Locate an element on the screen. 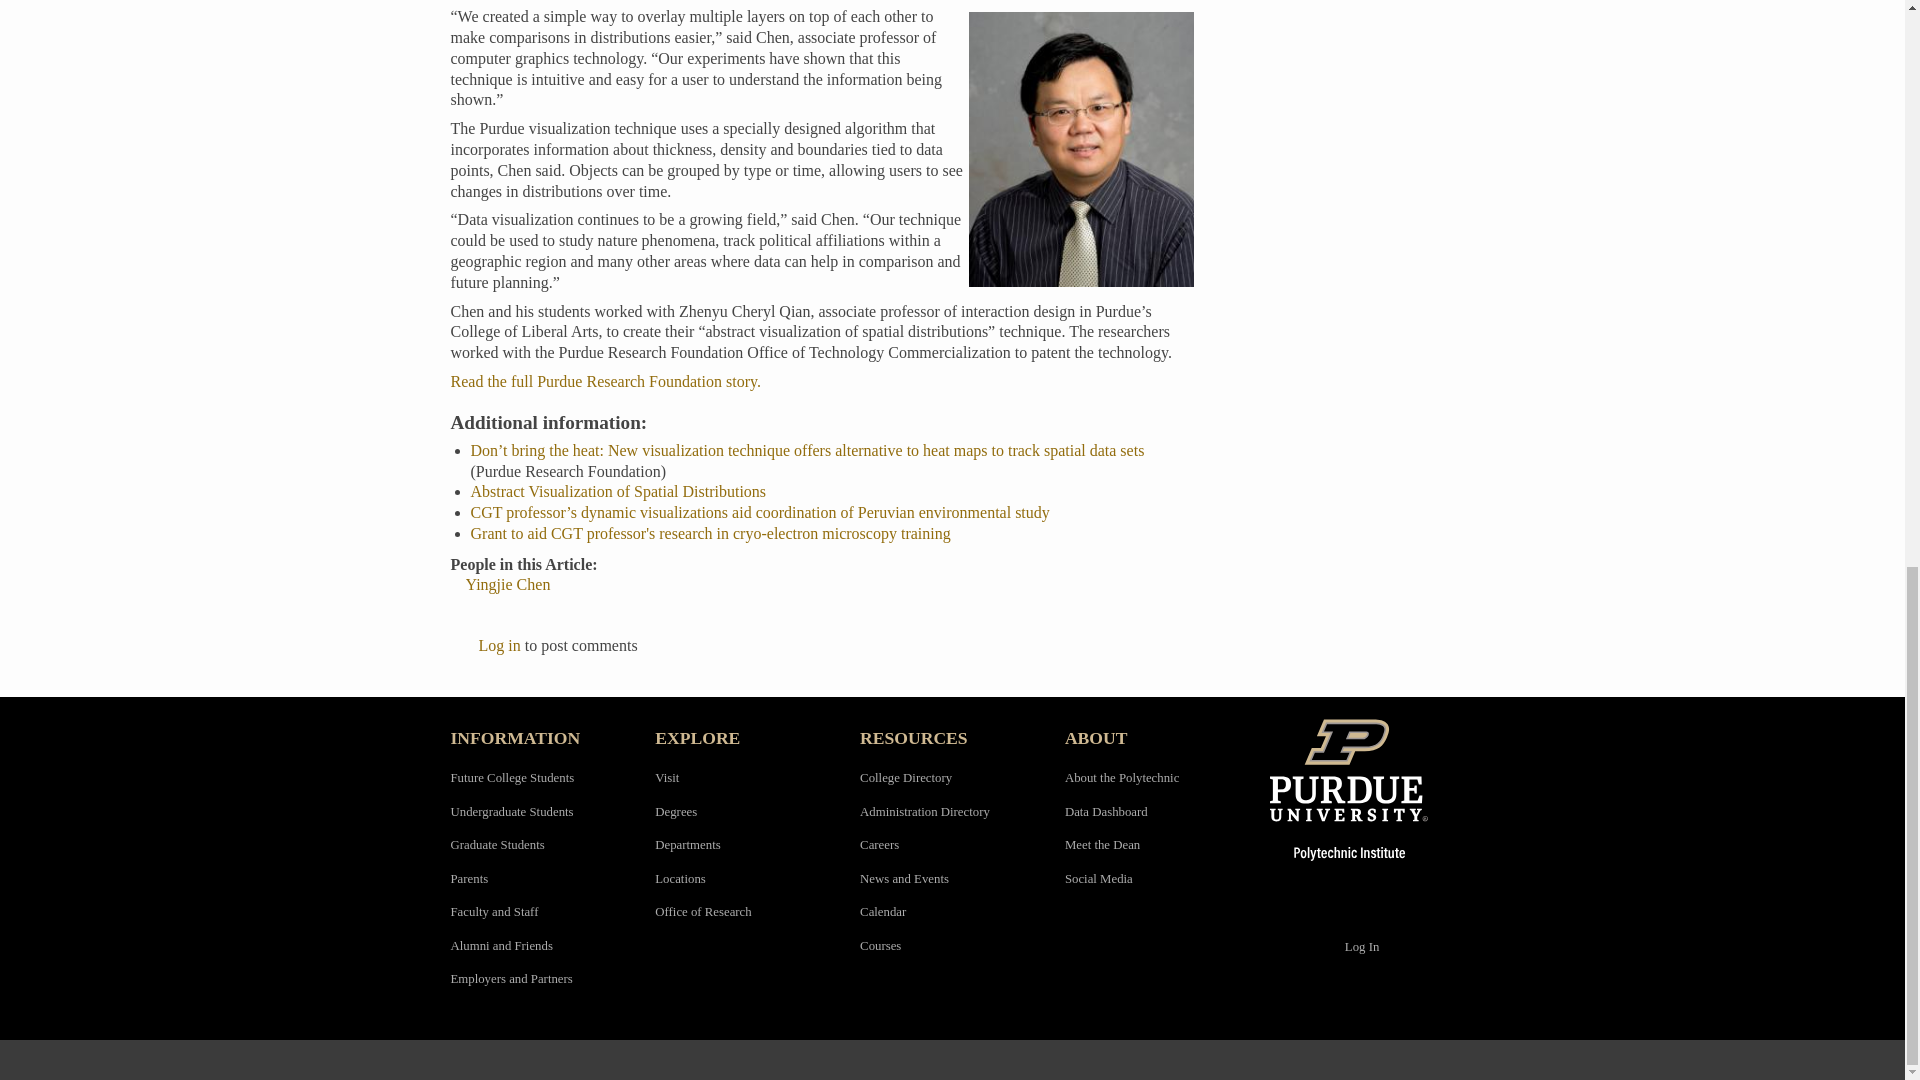  Log in is located at coordinates (499, 646).